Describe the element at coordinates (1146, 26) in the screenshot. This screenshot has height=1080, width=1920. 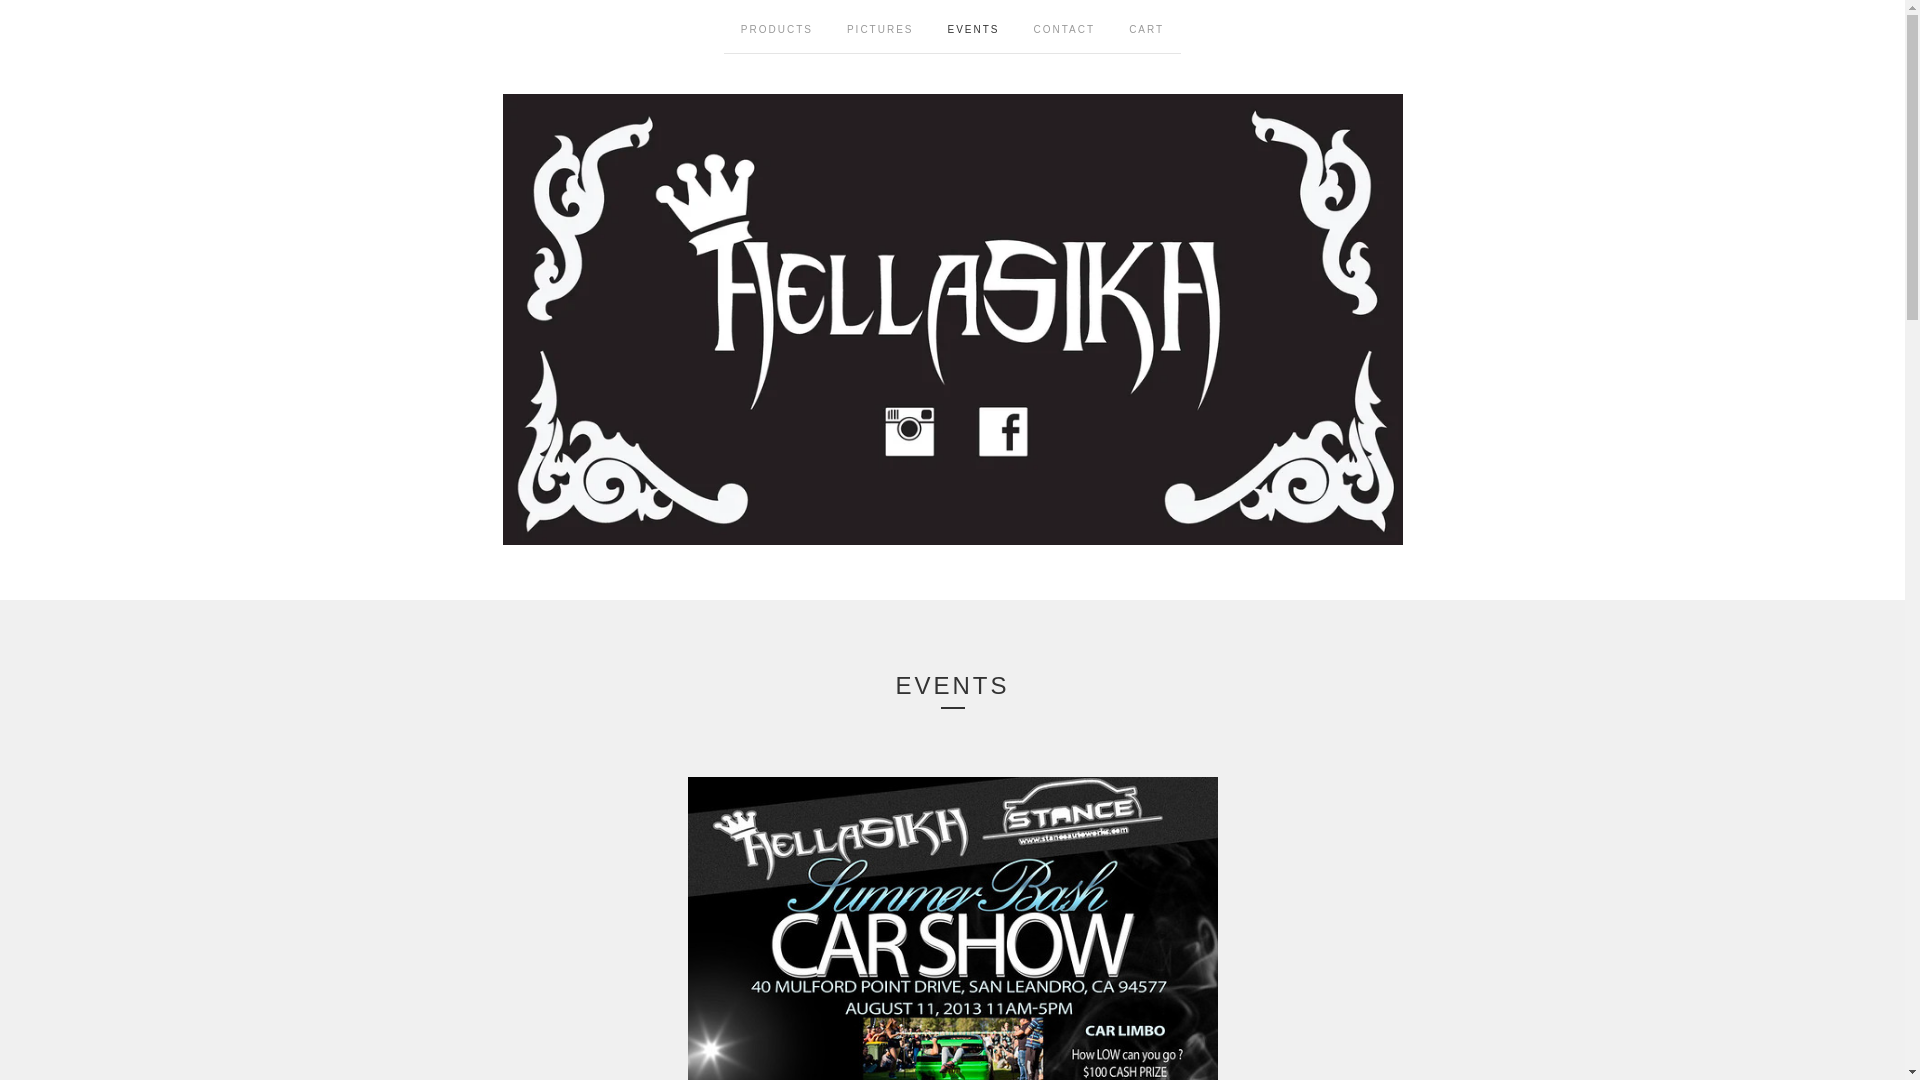
I see `CART` at that location.